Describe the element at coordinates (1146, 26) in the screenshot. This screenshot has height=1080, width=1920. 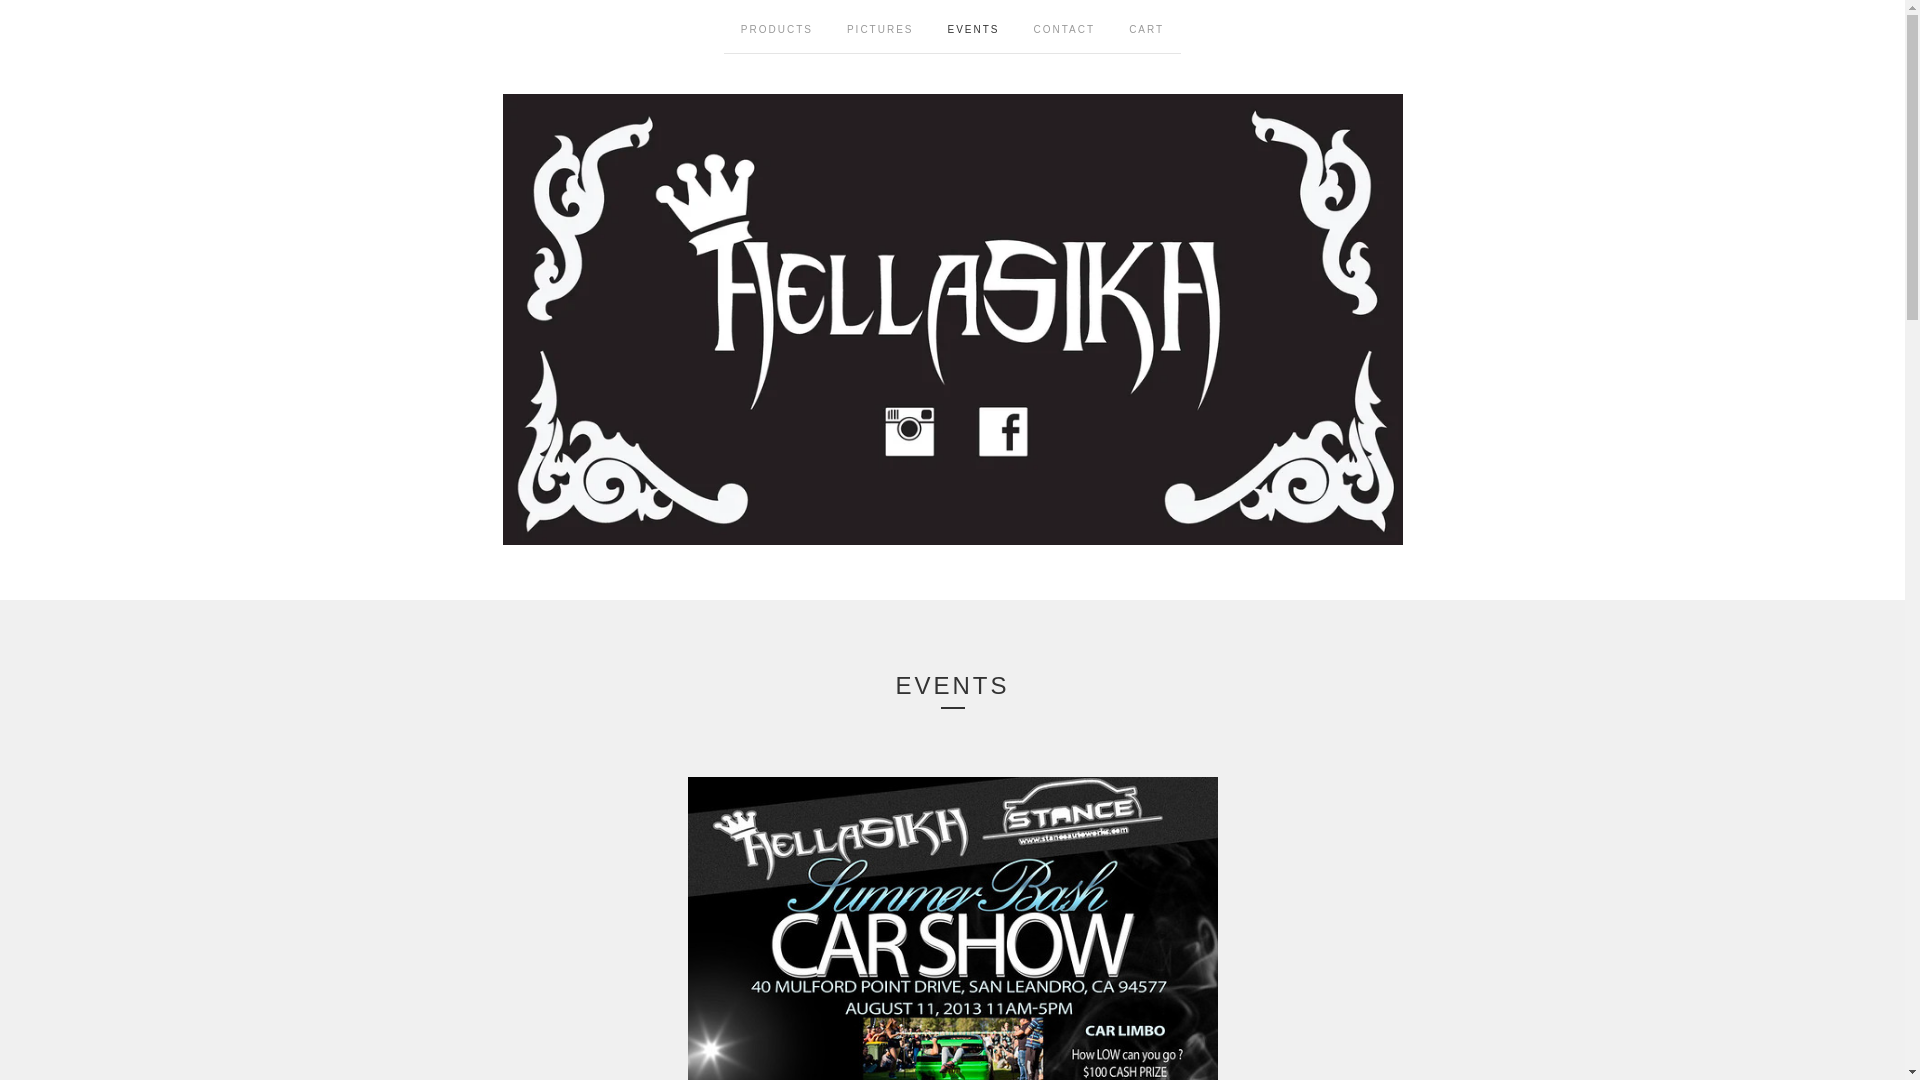
I see `CART` at that location.